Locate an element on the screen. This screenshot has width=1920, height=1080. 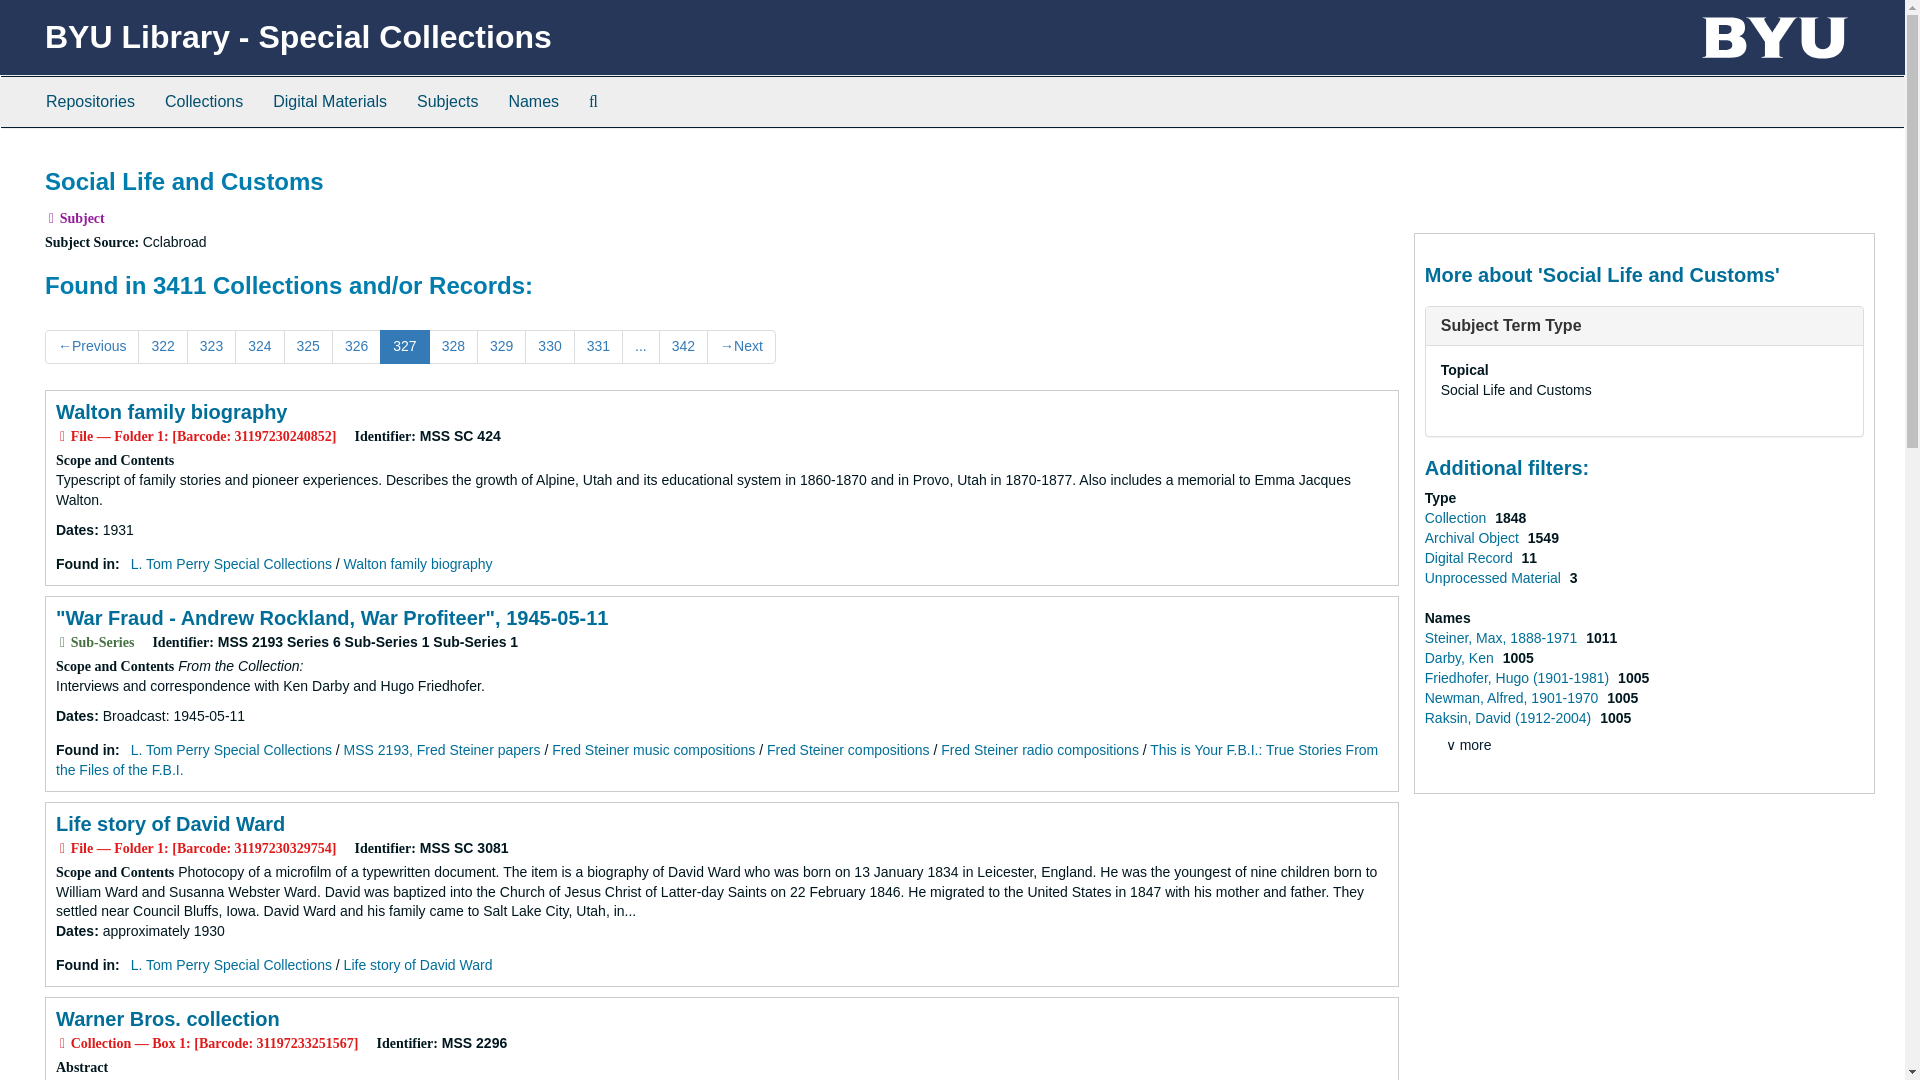
324 is located at coordinates (259, 346).